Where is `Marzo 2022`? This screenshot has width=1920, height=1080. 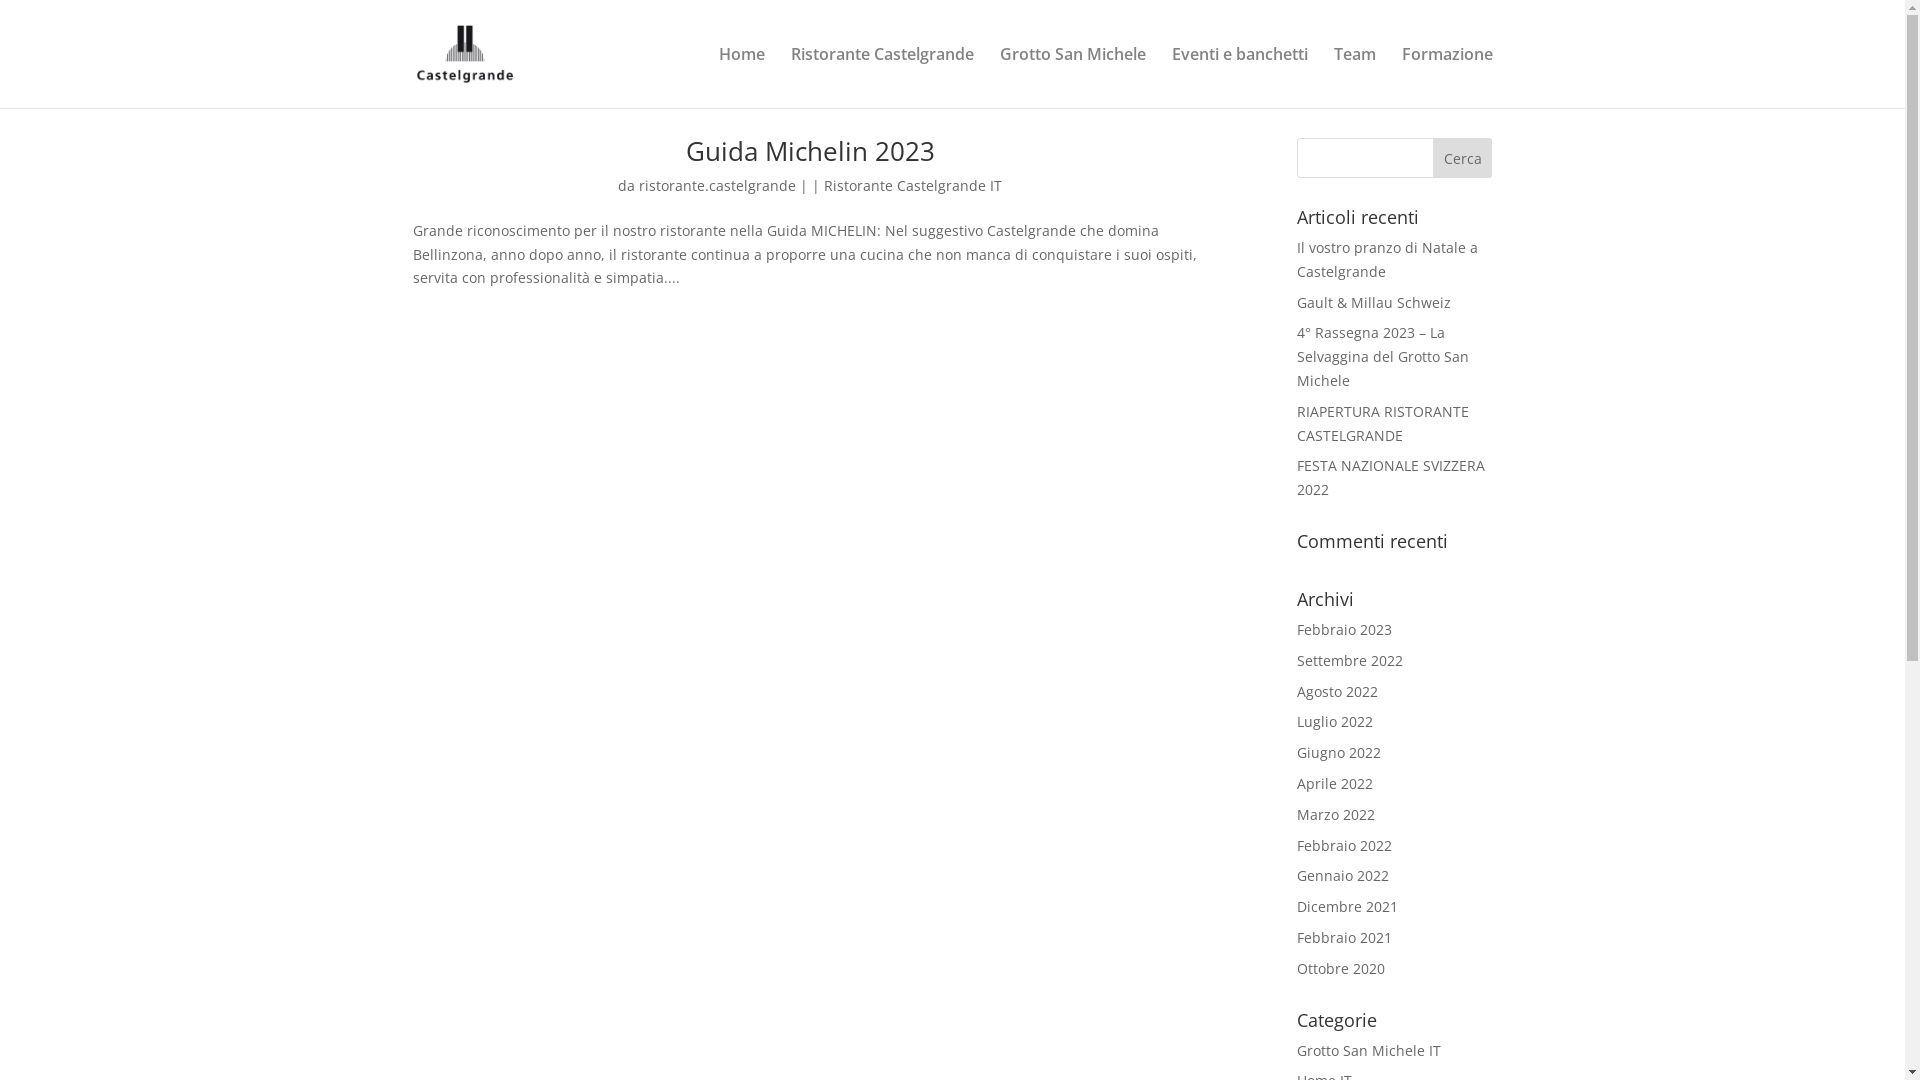 Marzo 2022 is located at coordinates (1336, 814).